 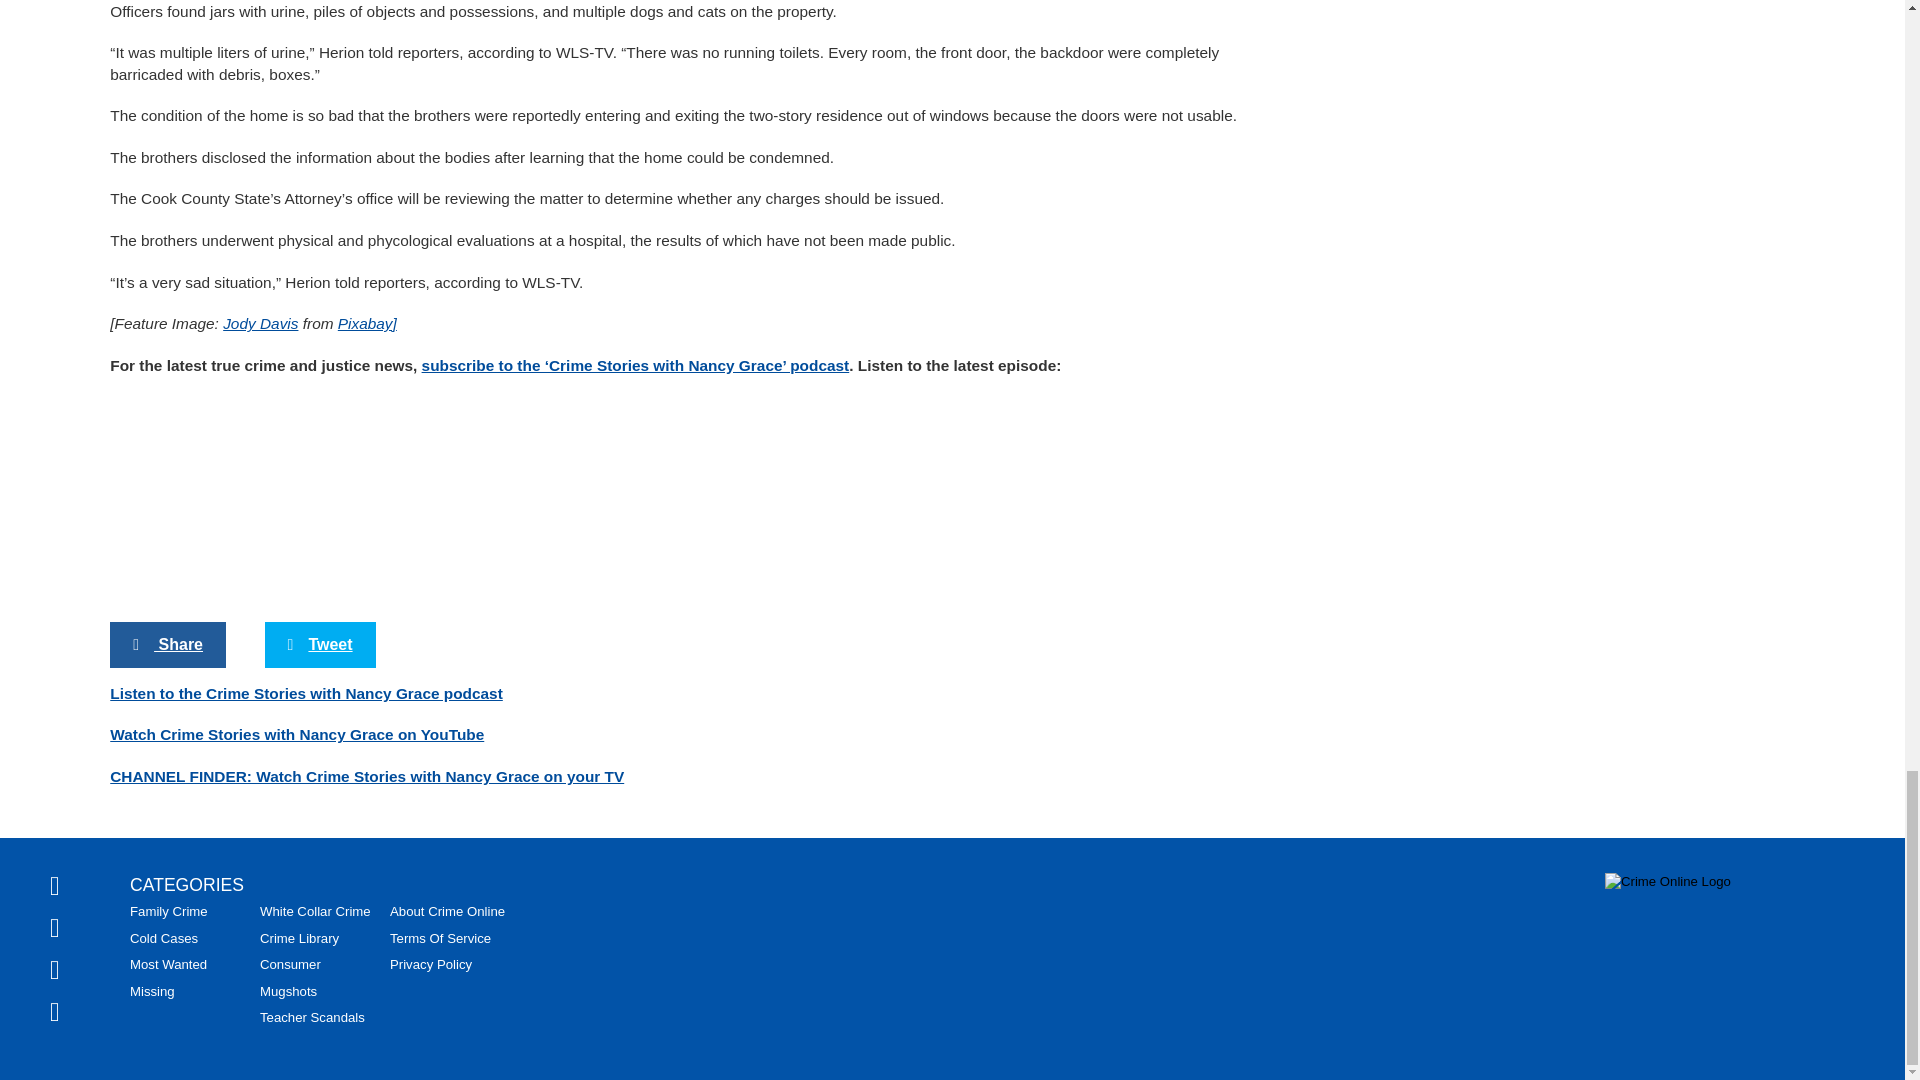 What do you see at coordinates (306, 232) in the screenshot?
I see `Listen to the Crime Stories with Nancy Grace podcast` at bounding box center [306, 232].